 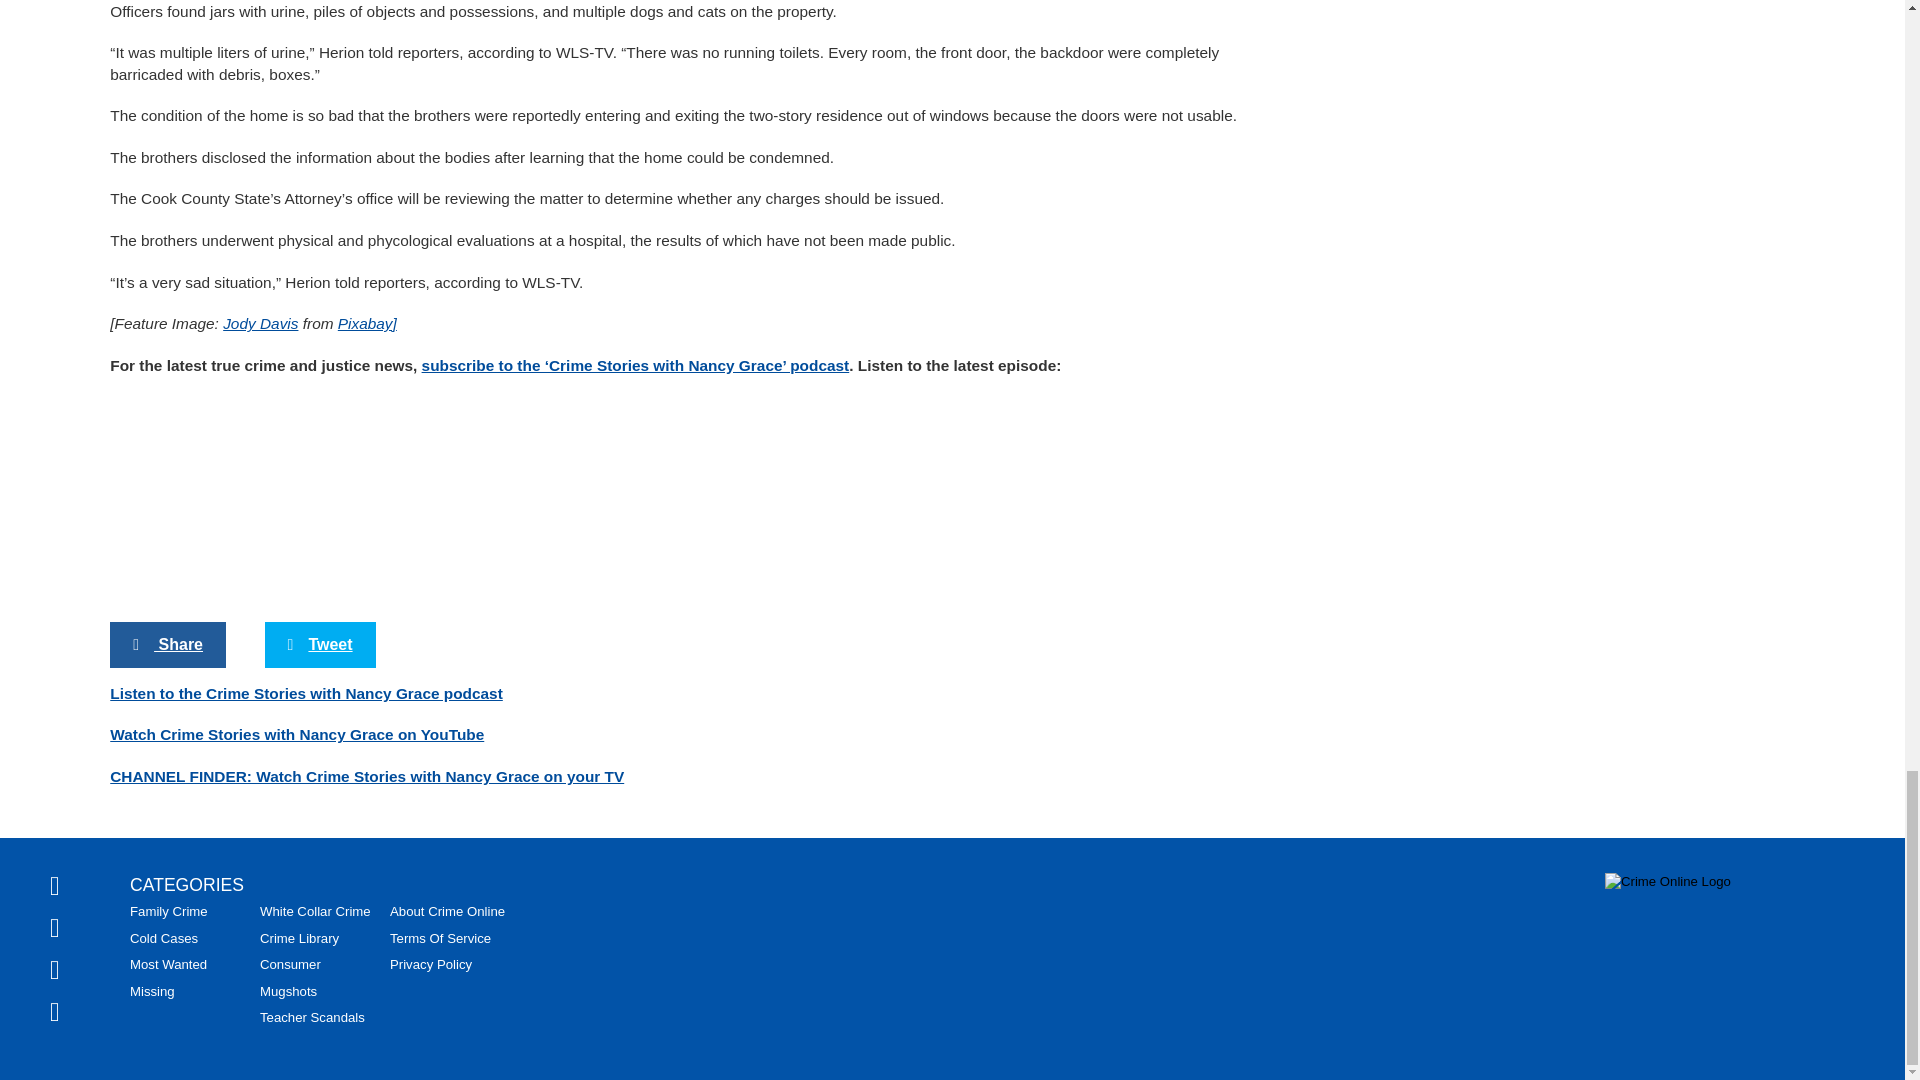 What do you see at coordinates (306, 232) in the screenshot?
I see `Listen to the Crime Stories with Nancy Grace podcast` at bounding box center [306, 232].